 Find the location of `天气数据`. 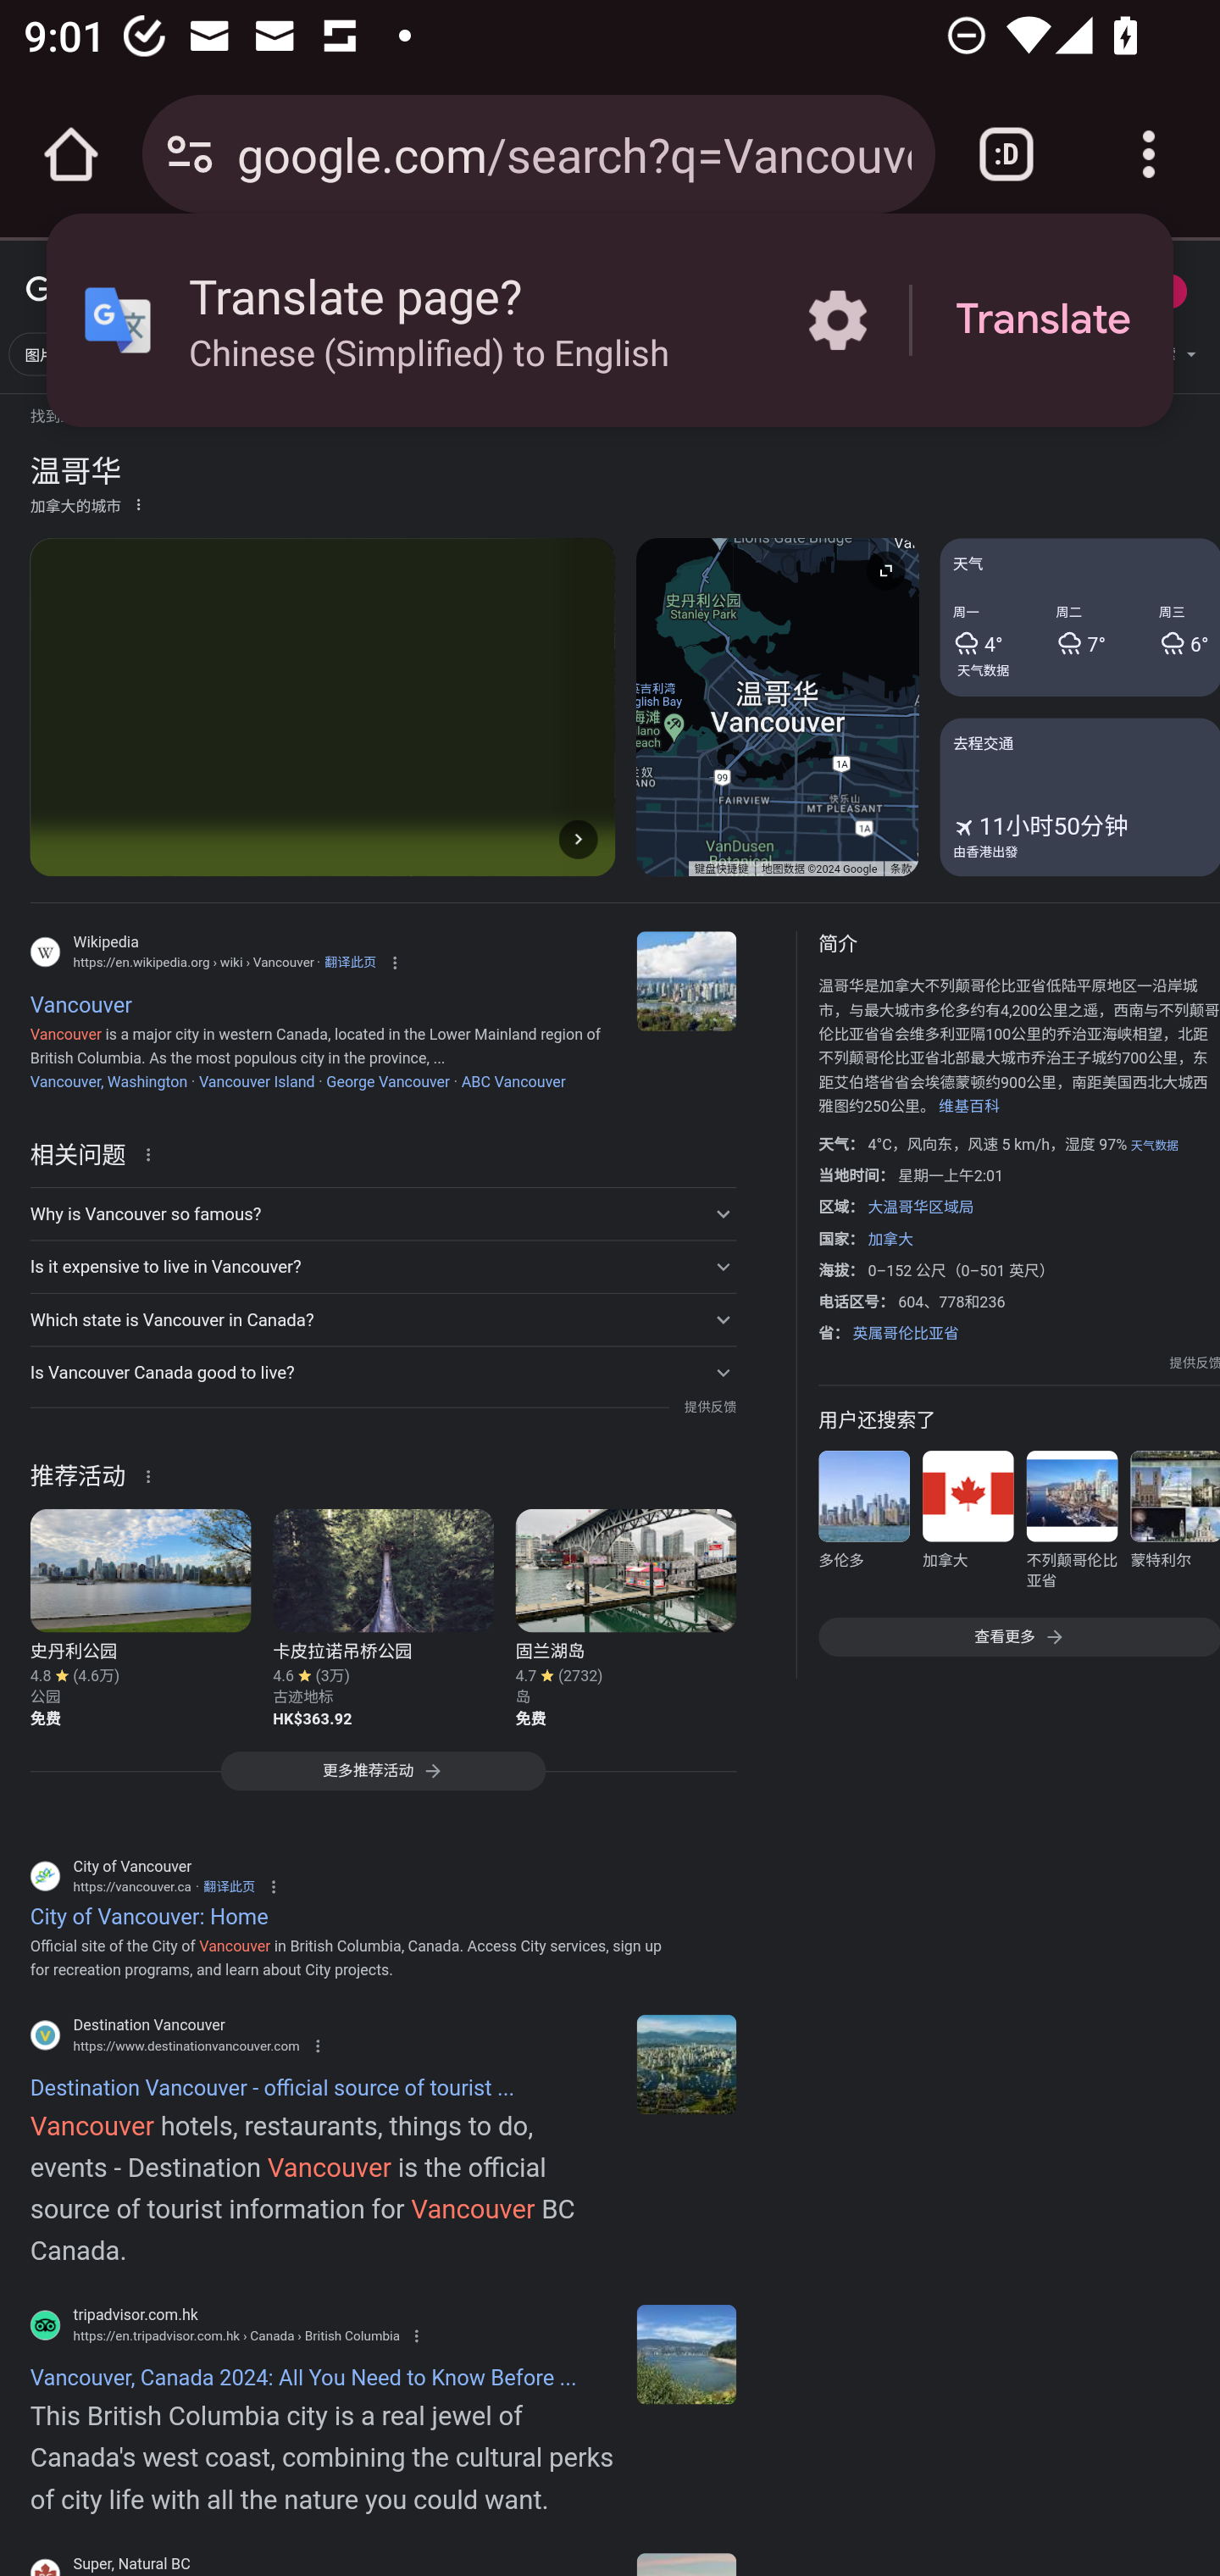

天气数据 is located at coordinates (984, 669).